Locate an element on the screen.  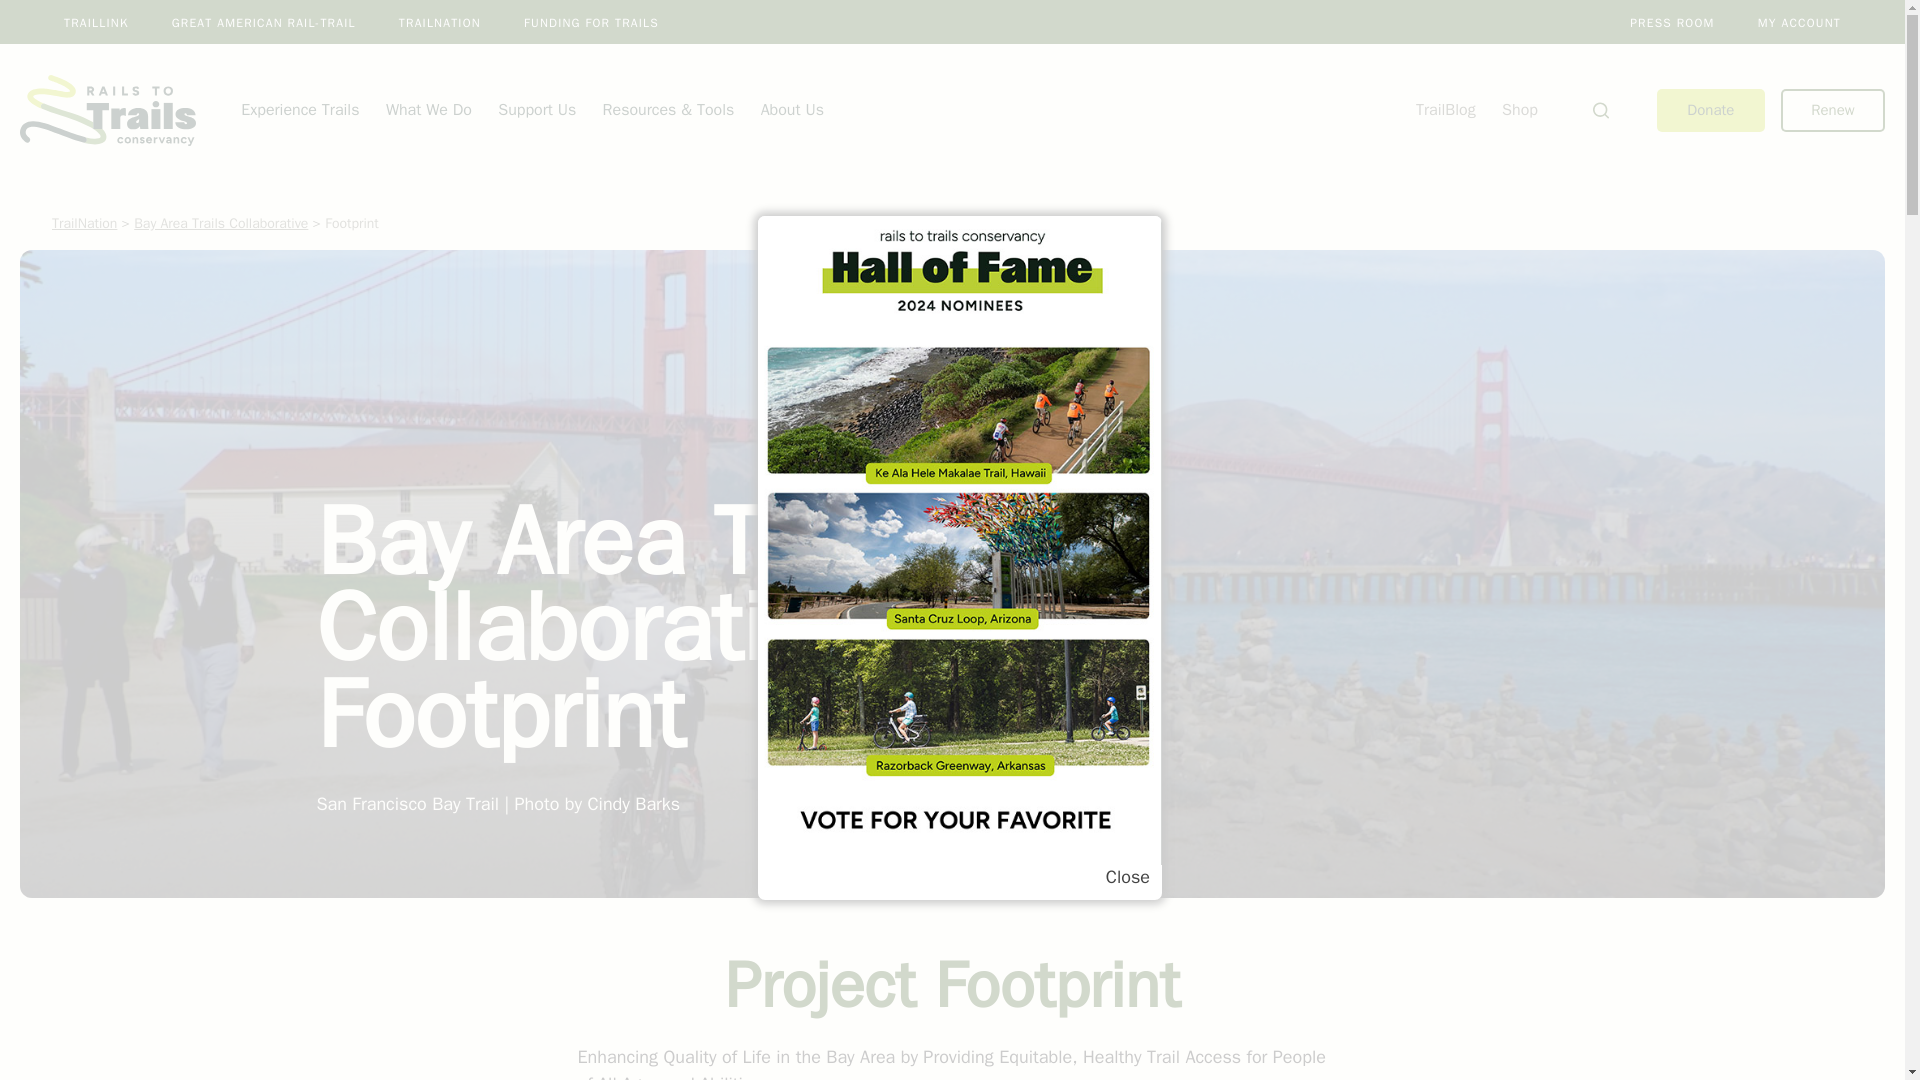
FUNDING FOR TRAILS is located at coordinates (591, 22).